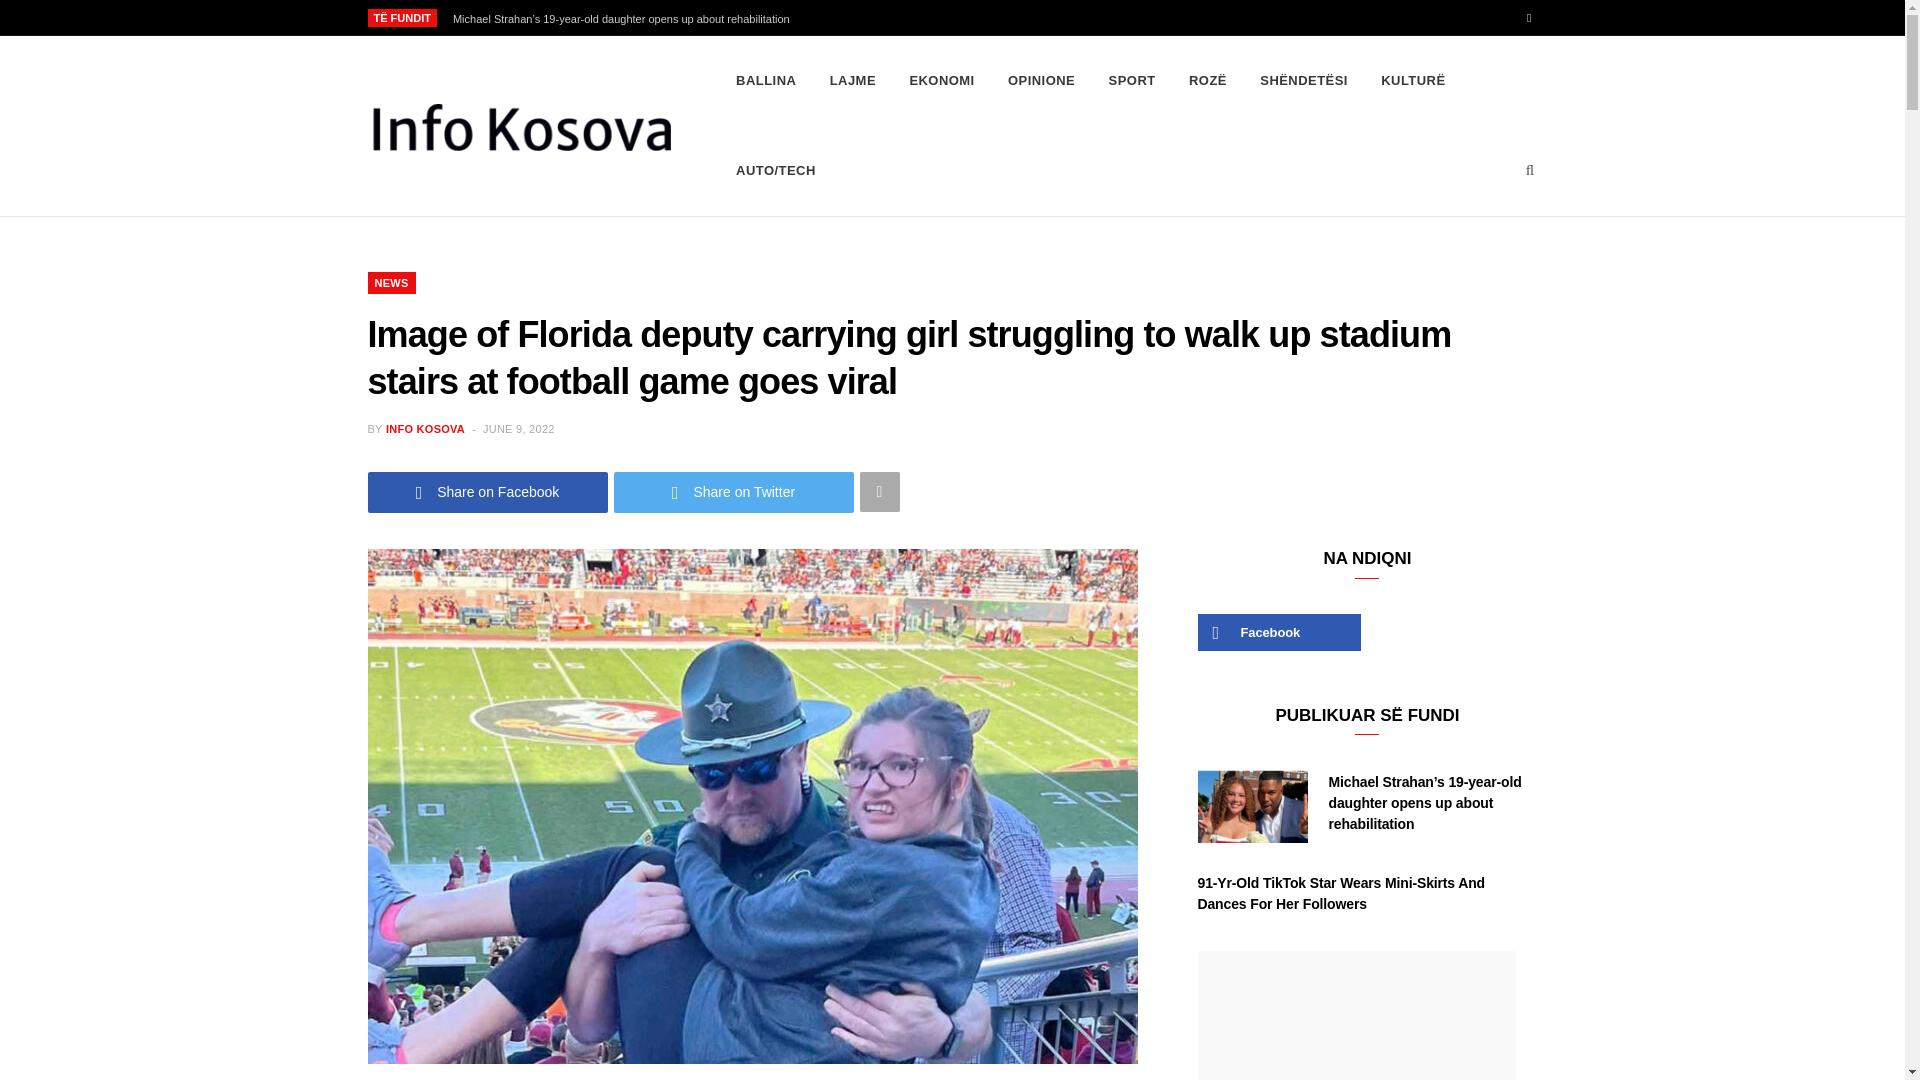 The image size is (1920, 1080). Describe the element at coordinates (766, 80) in the screenshot. I see `Download This Theme` at that location.